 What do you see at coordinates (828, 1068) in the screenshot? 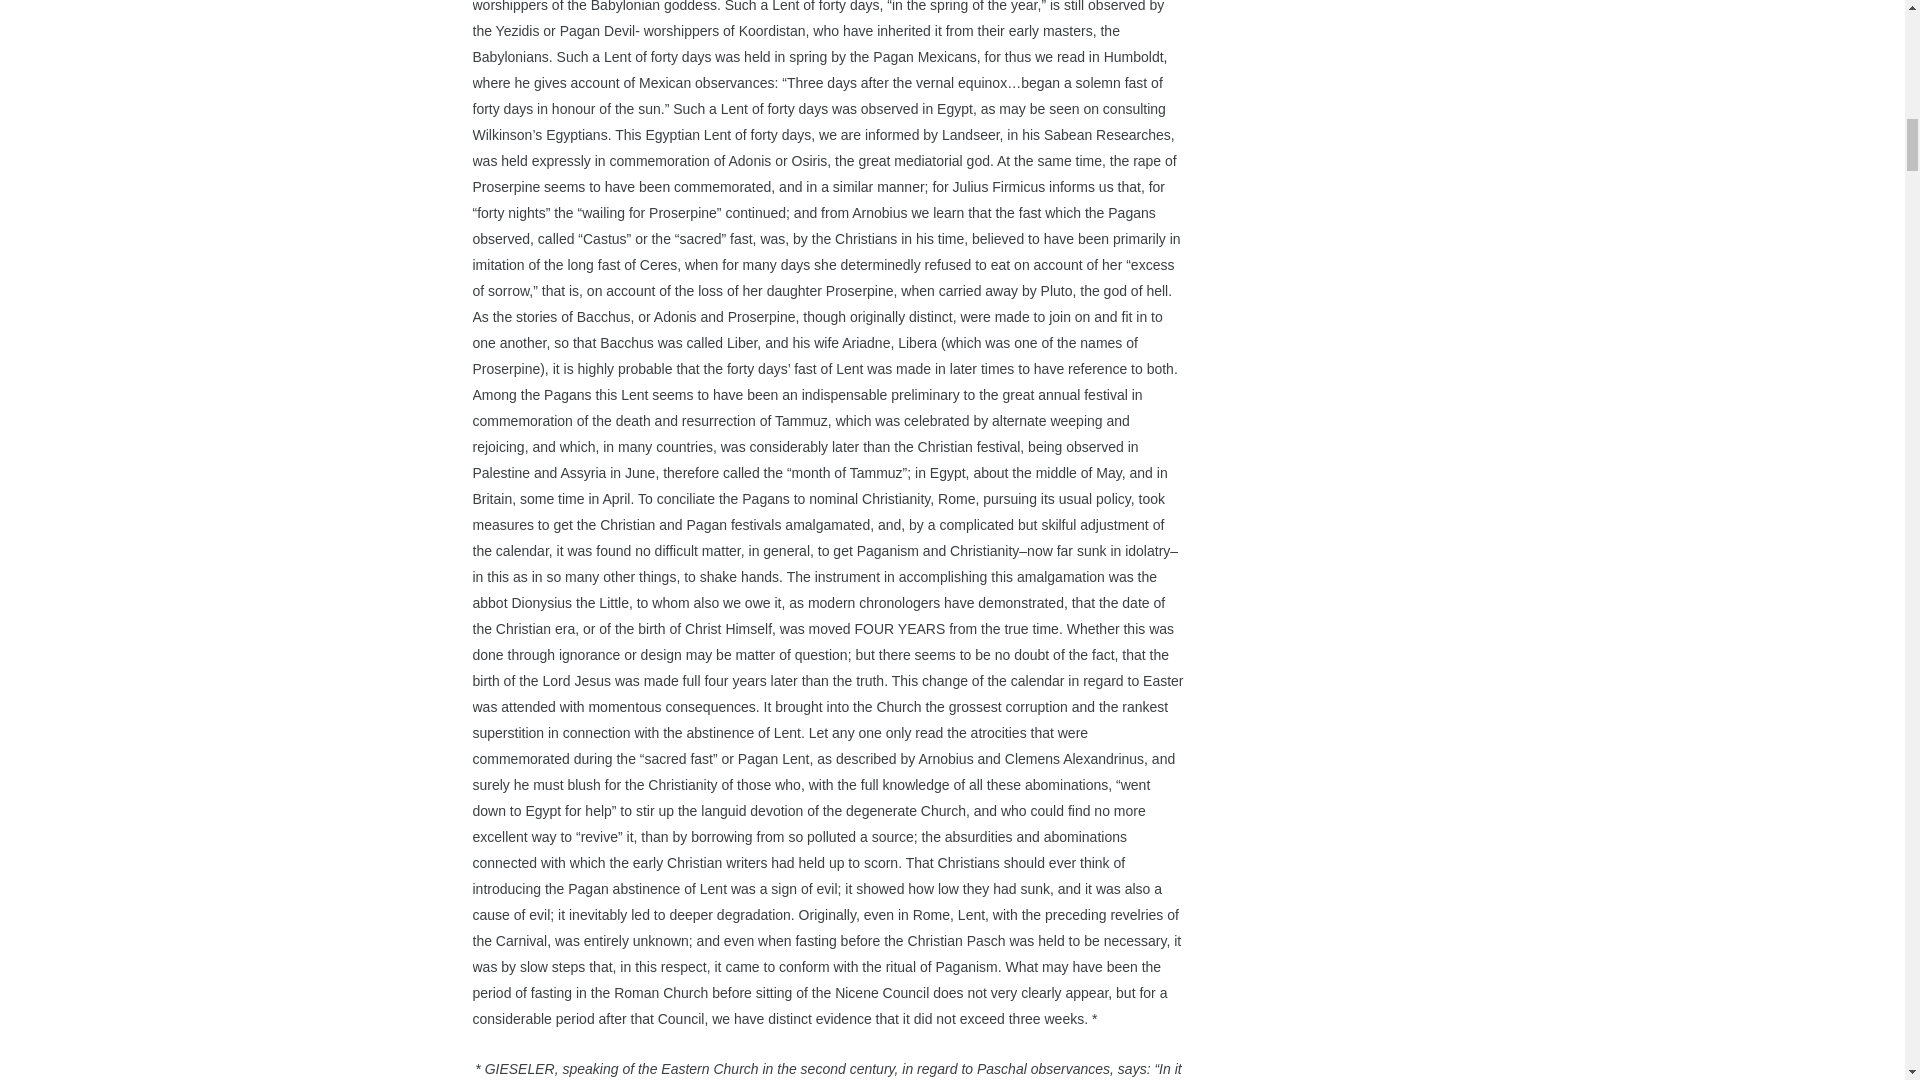
I see `Page 94` at bounding box center [828, 1068].